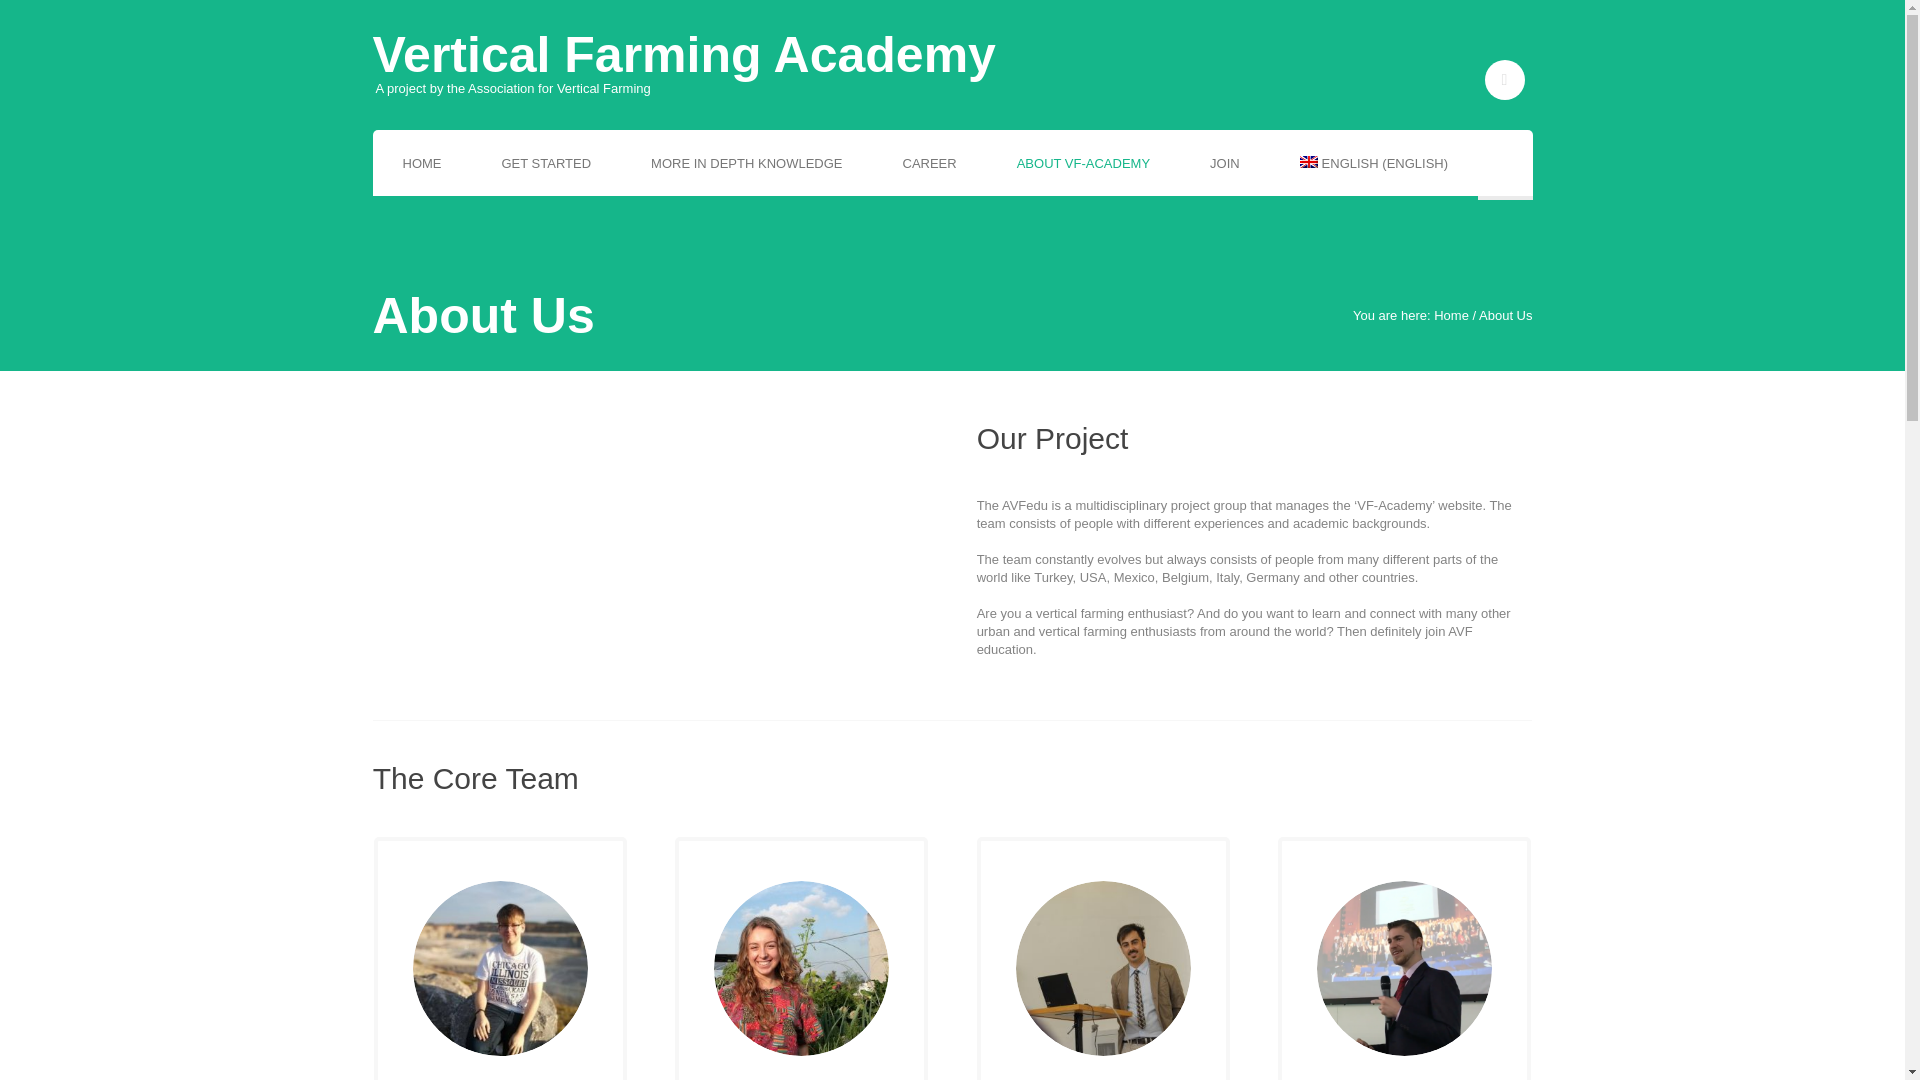 Image resolution: width=1920 pixels, height=1080 pixels. Describe the element at coordinates (746, 164) in the screenshot. I see `MORE IN DEPTH KNOWLEDGE` at that location.